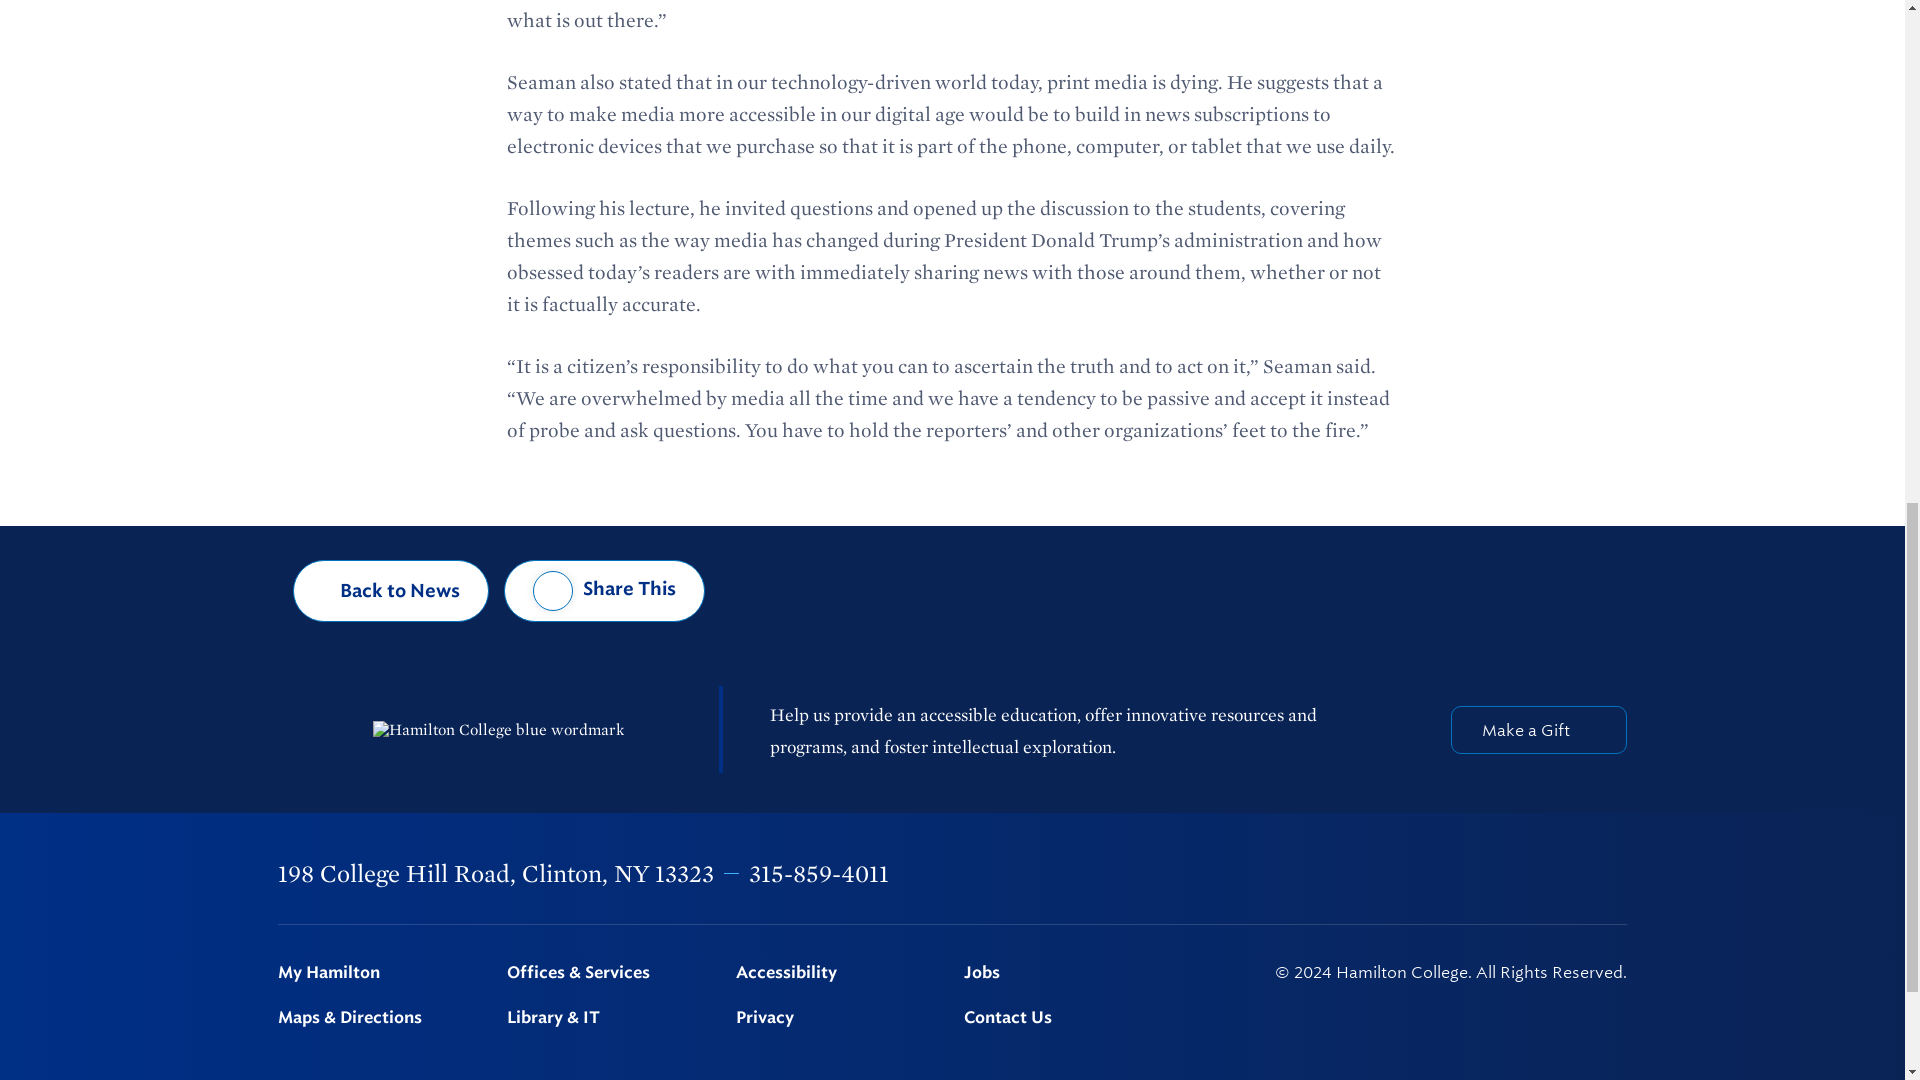 The height and width of the screenshot is (1080, 1920). Describe the element at coordinates (1410, 874) in the screenshot. I see `Twitter` at that location.